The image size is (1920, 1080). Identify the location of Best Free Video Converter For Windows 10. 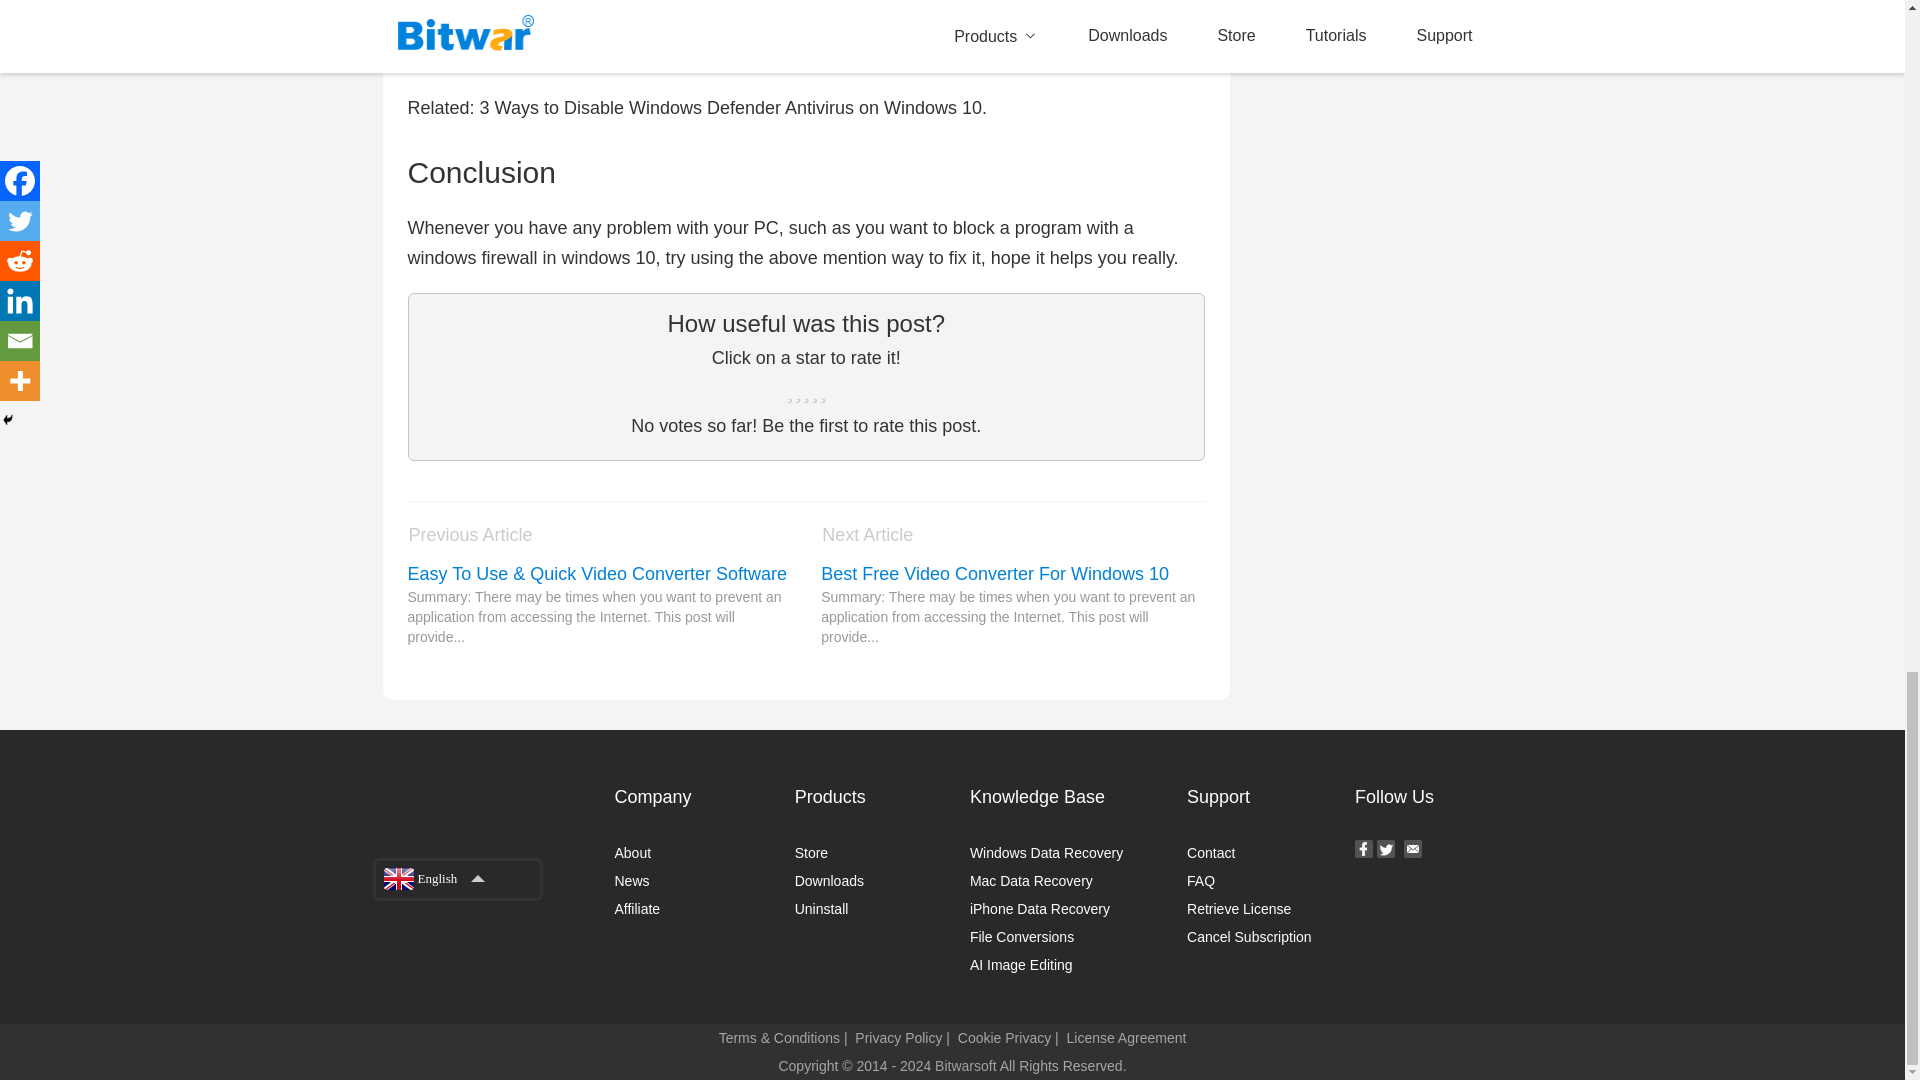
(1013, 574).